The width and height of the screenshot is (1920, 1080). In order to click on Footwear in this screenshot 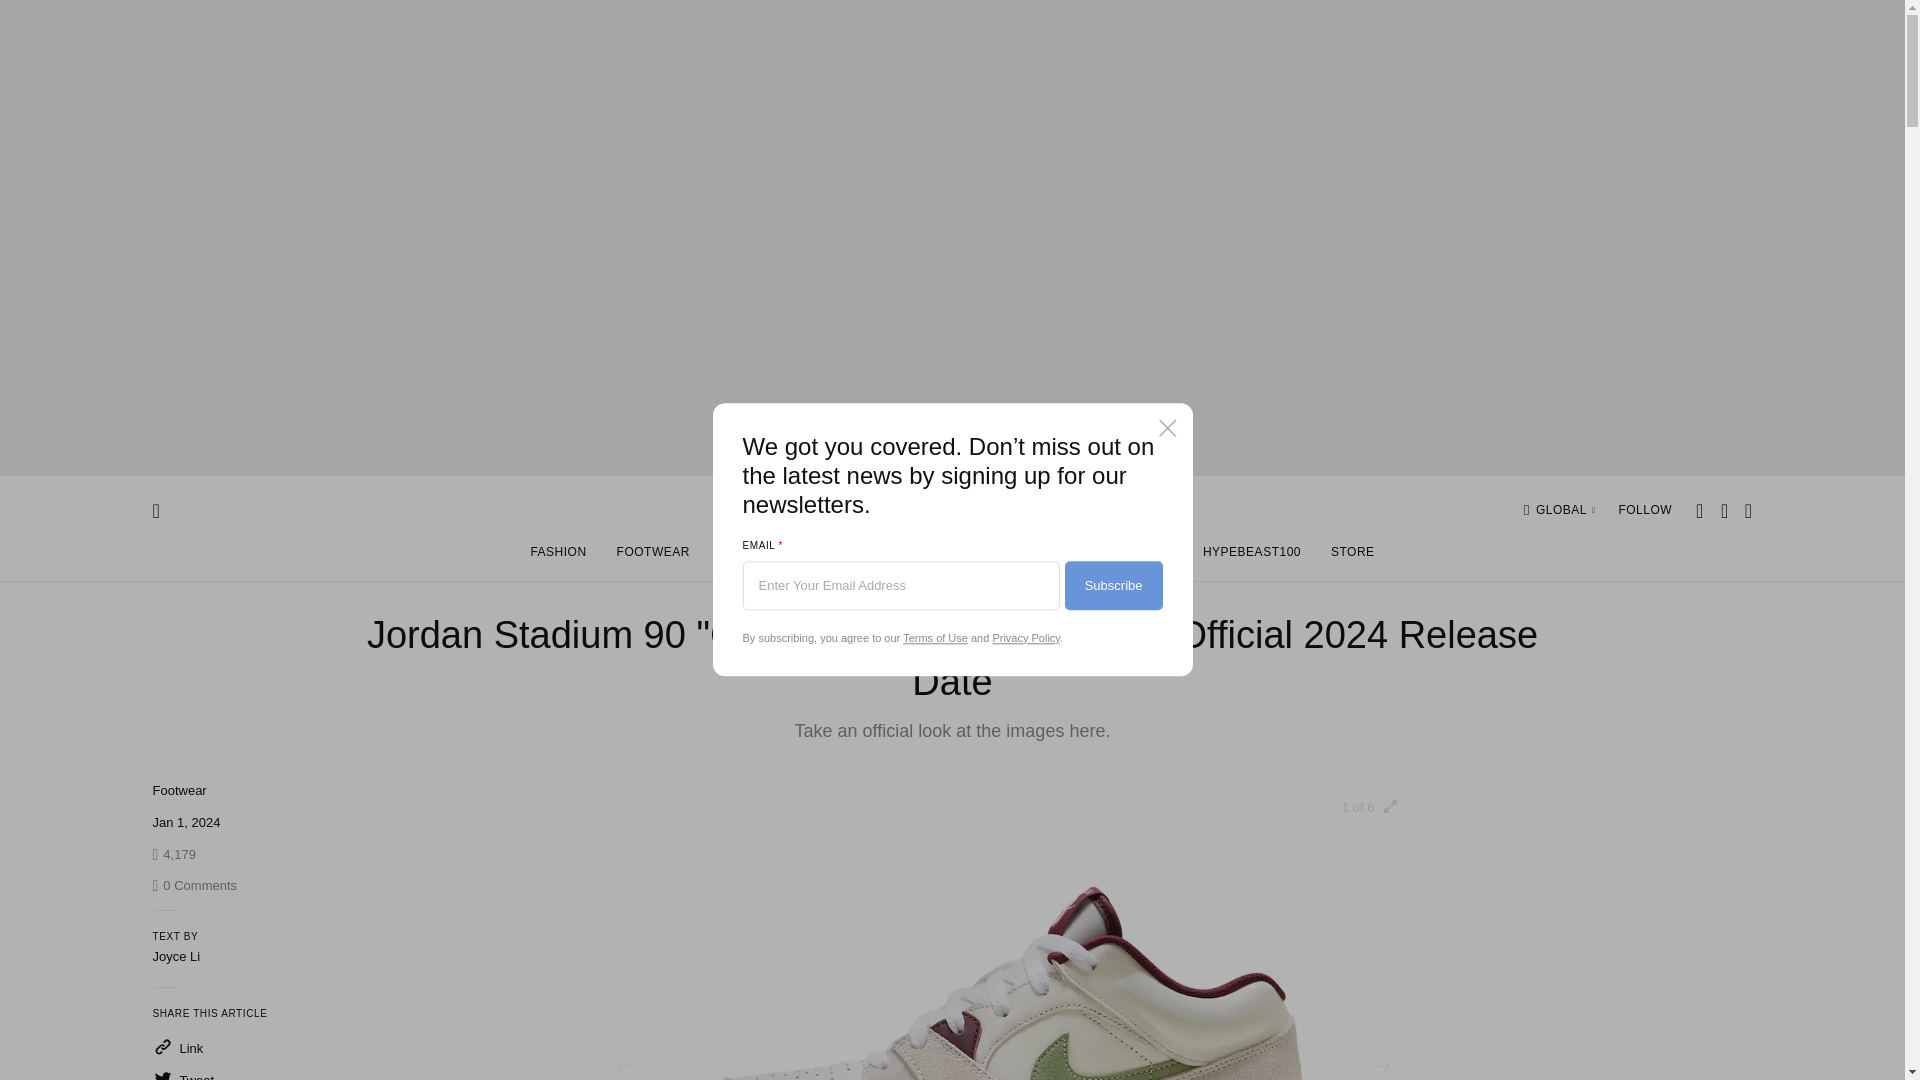, I will do `click(1139, 556)`.